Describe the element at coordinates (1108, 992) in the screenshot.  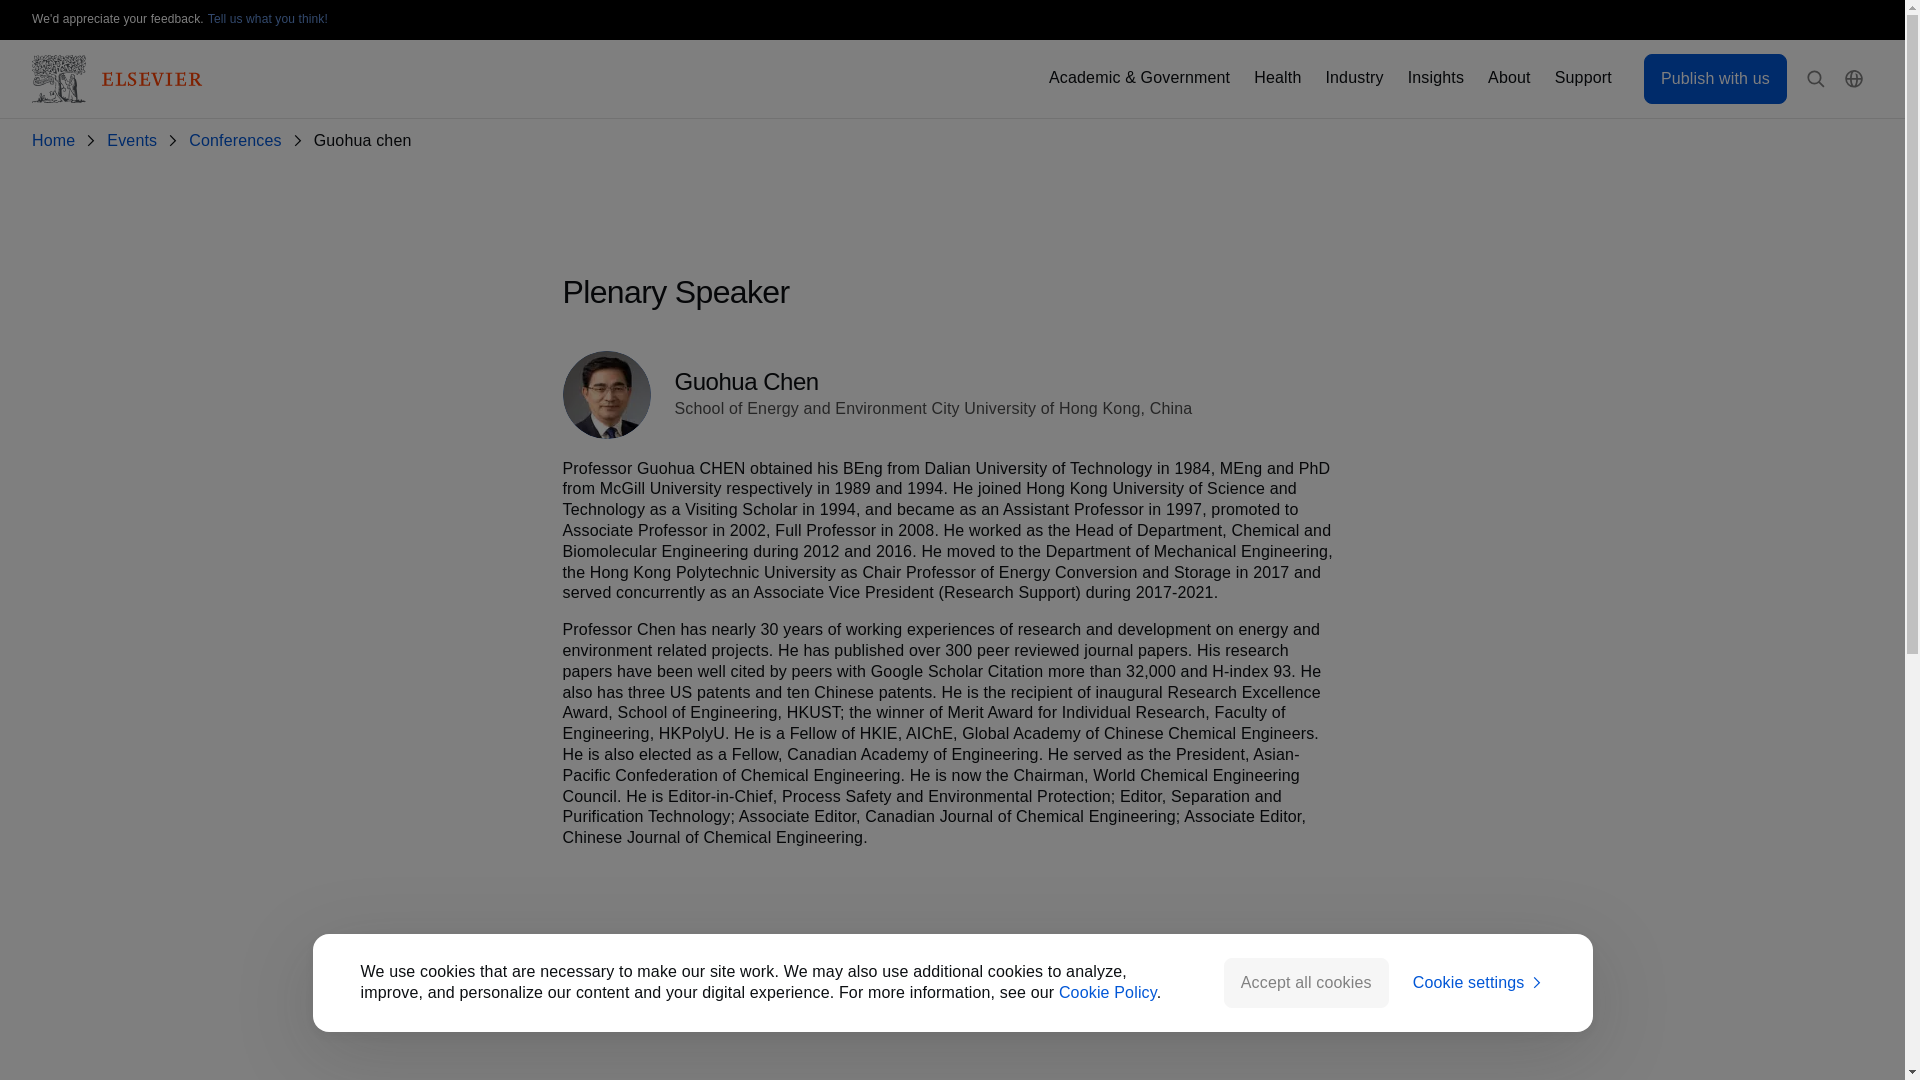
I see `Cookie Policy` at that location.